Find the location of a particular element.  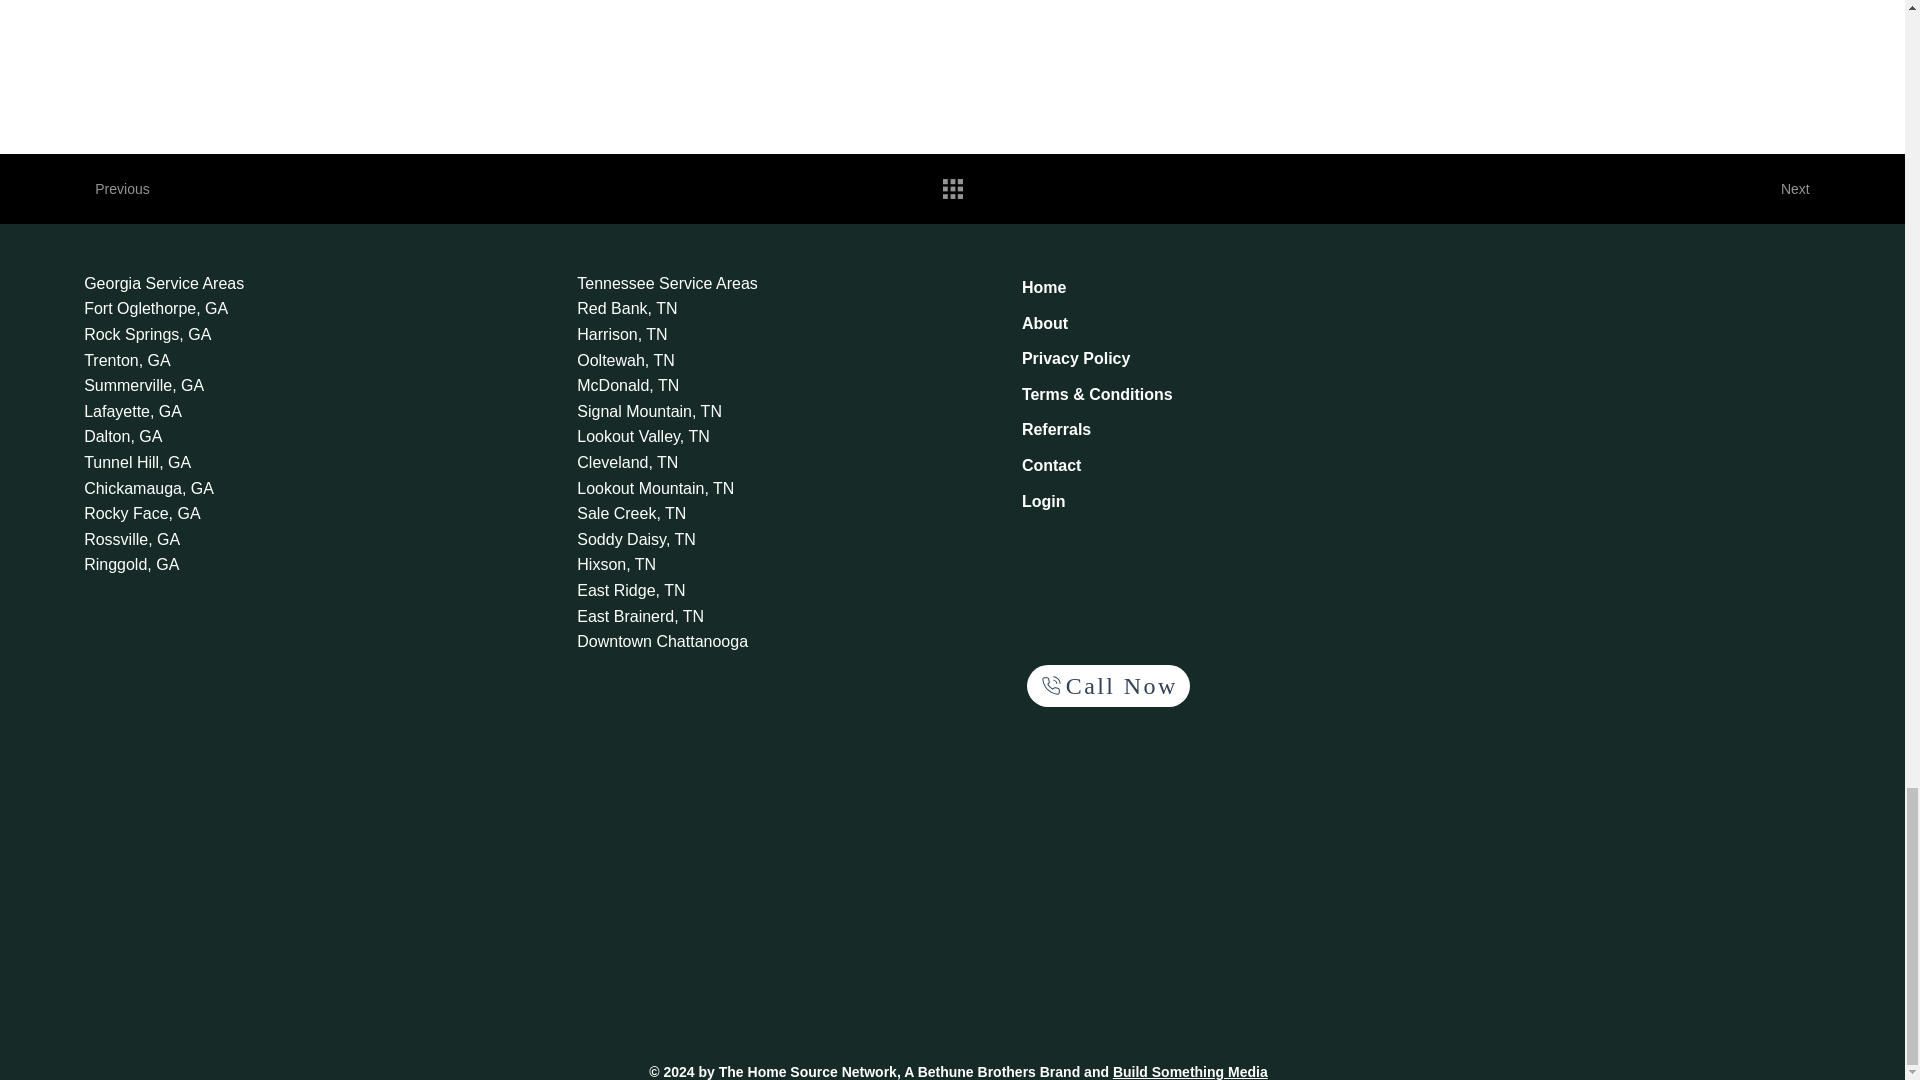

Soddy Daisy, TN is located at coordinates (688, 540).